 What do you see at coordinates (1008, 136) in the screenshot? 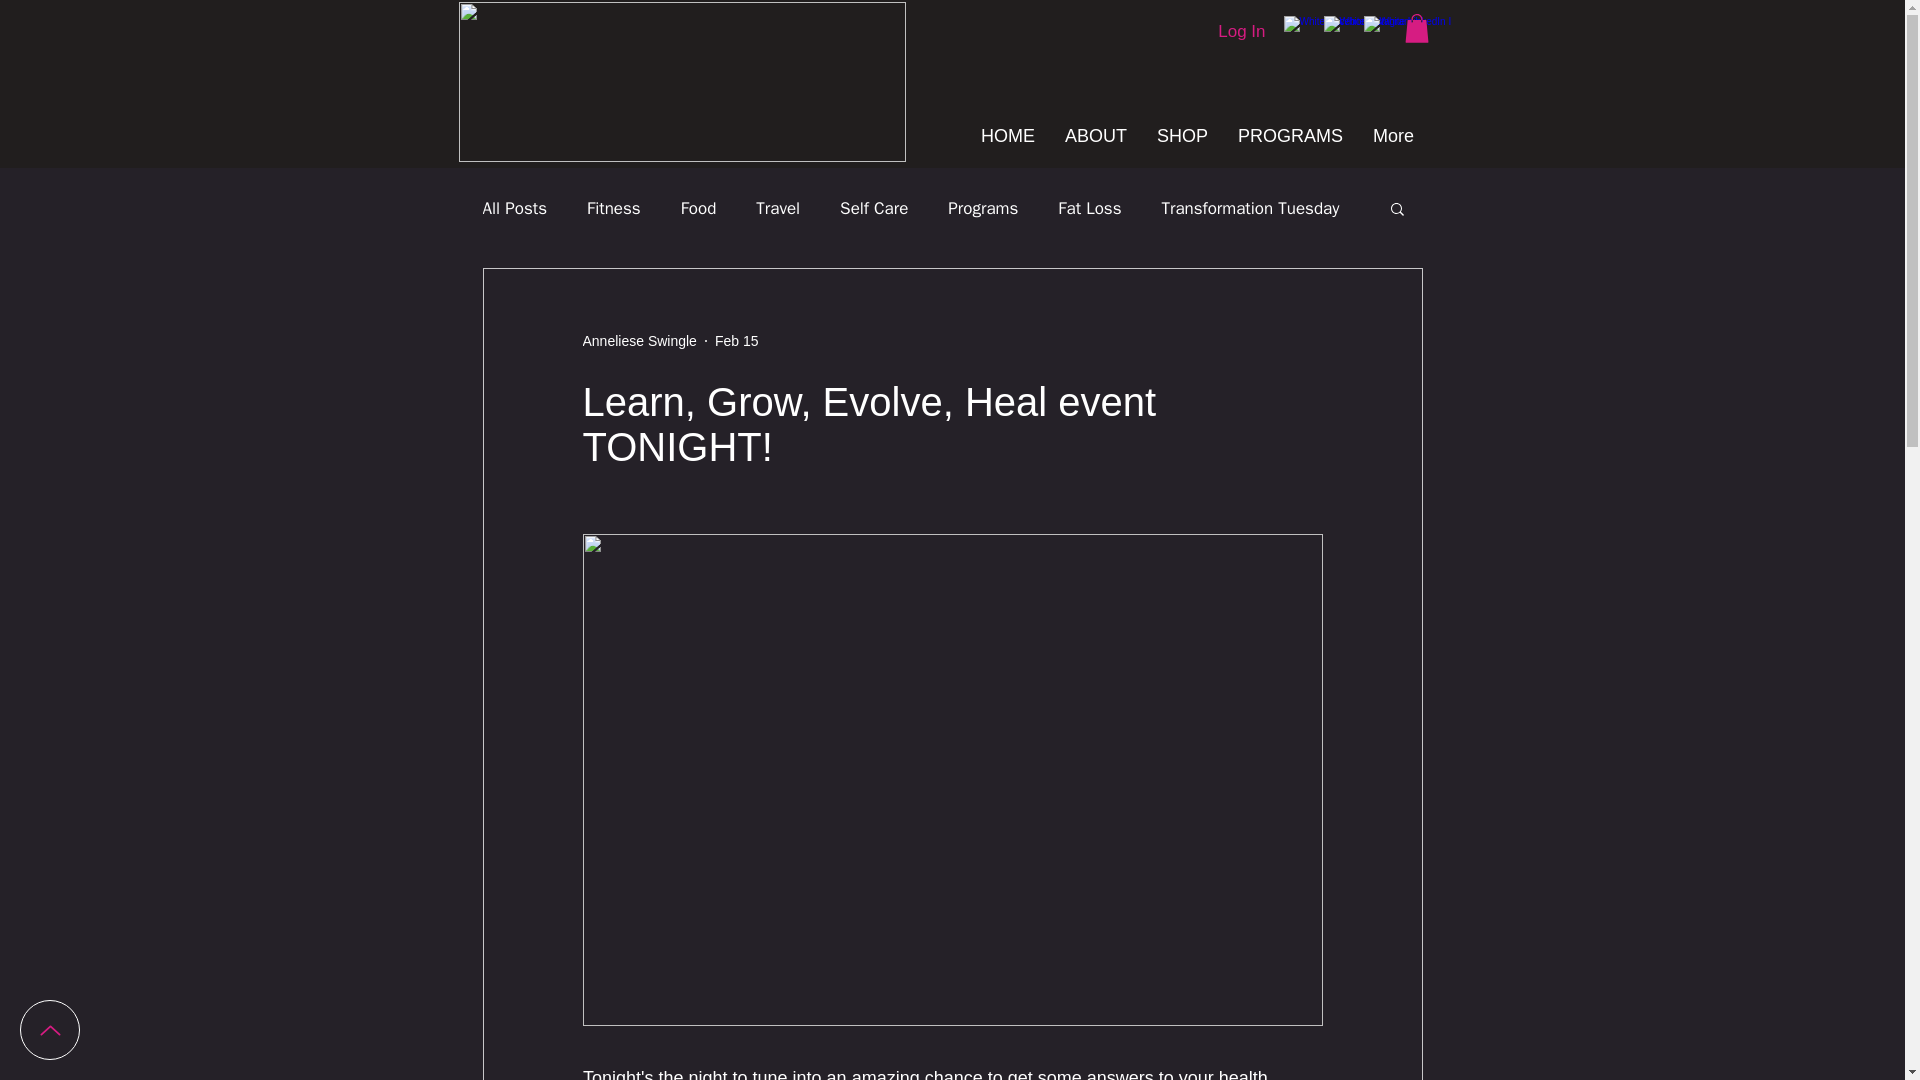
I see `HOME` at bounding box center [1008, 136].